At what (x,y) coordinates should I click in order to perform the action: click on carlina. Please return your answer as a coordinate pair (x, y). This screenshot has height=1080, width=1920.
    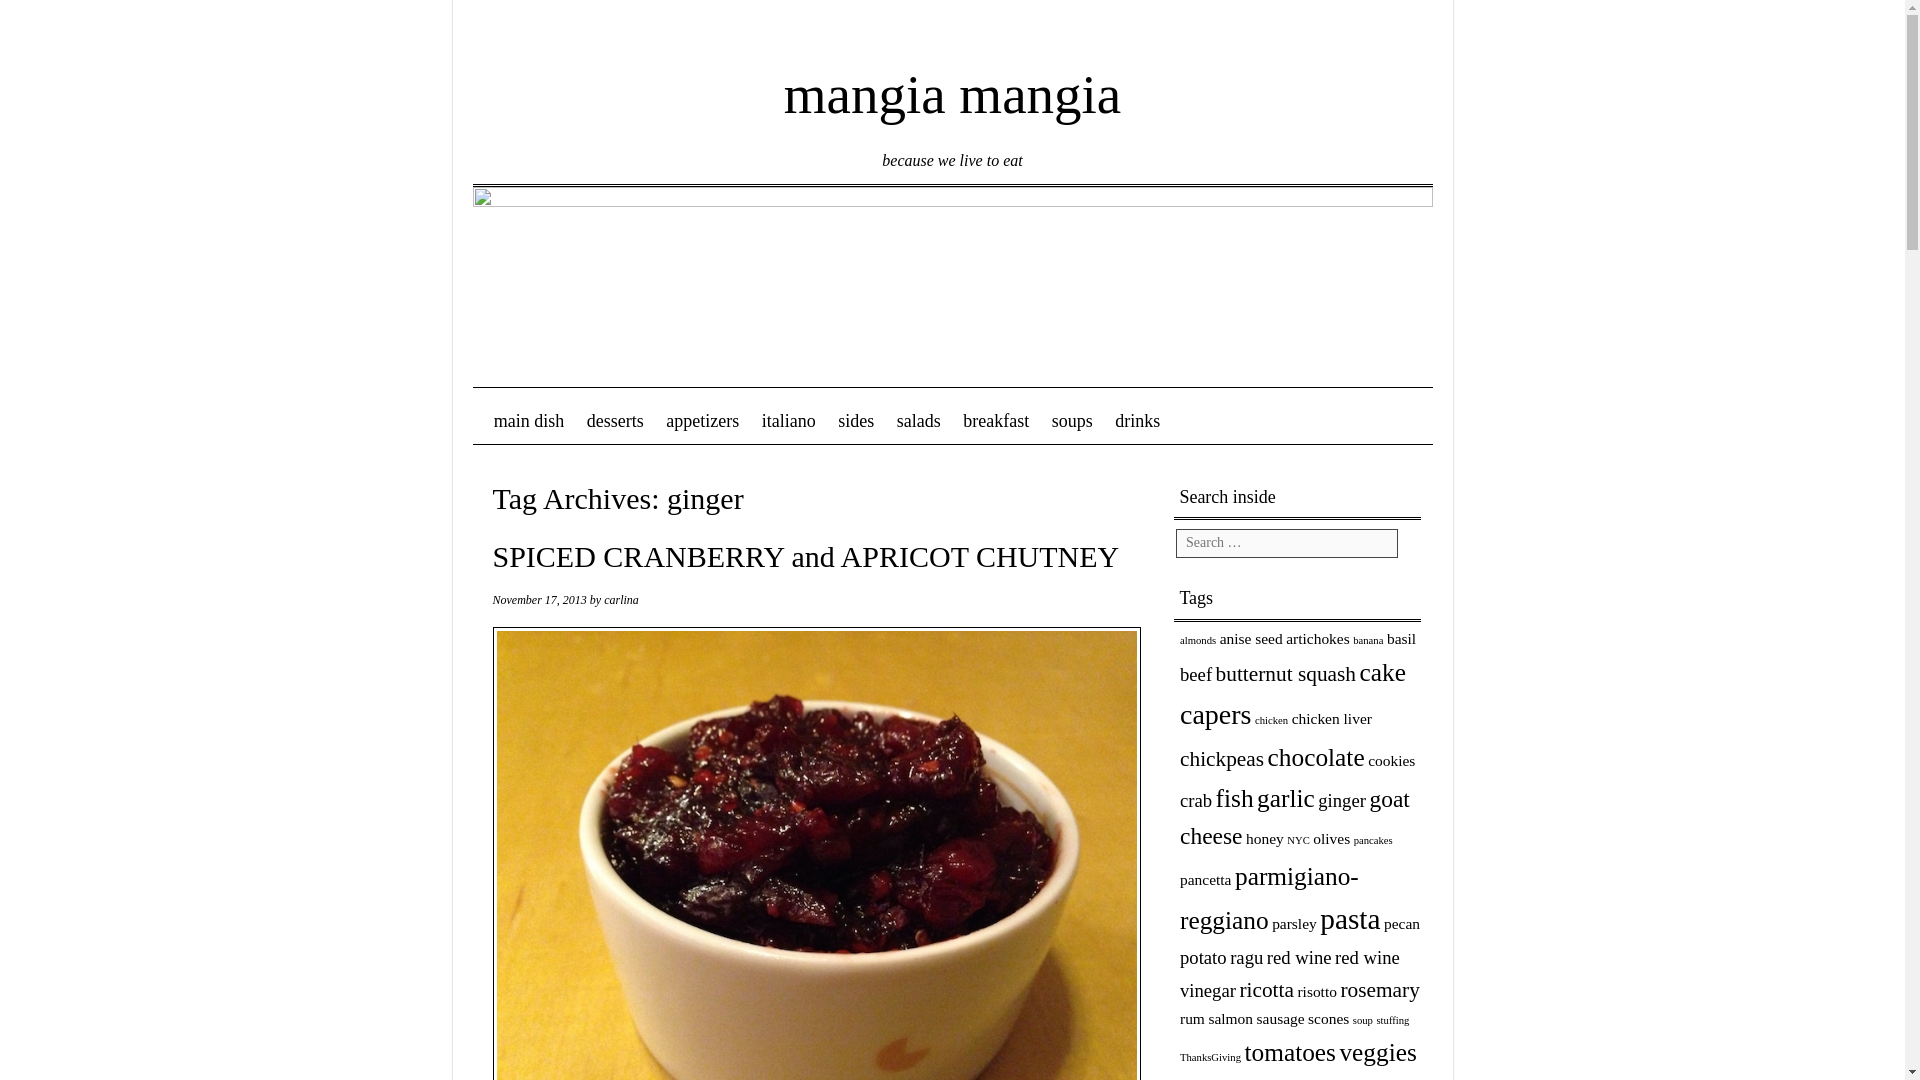
    Looking at the image, I should click on (622, 599).